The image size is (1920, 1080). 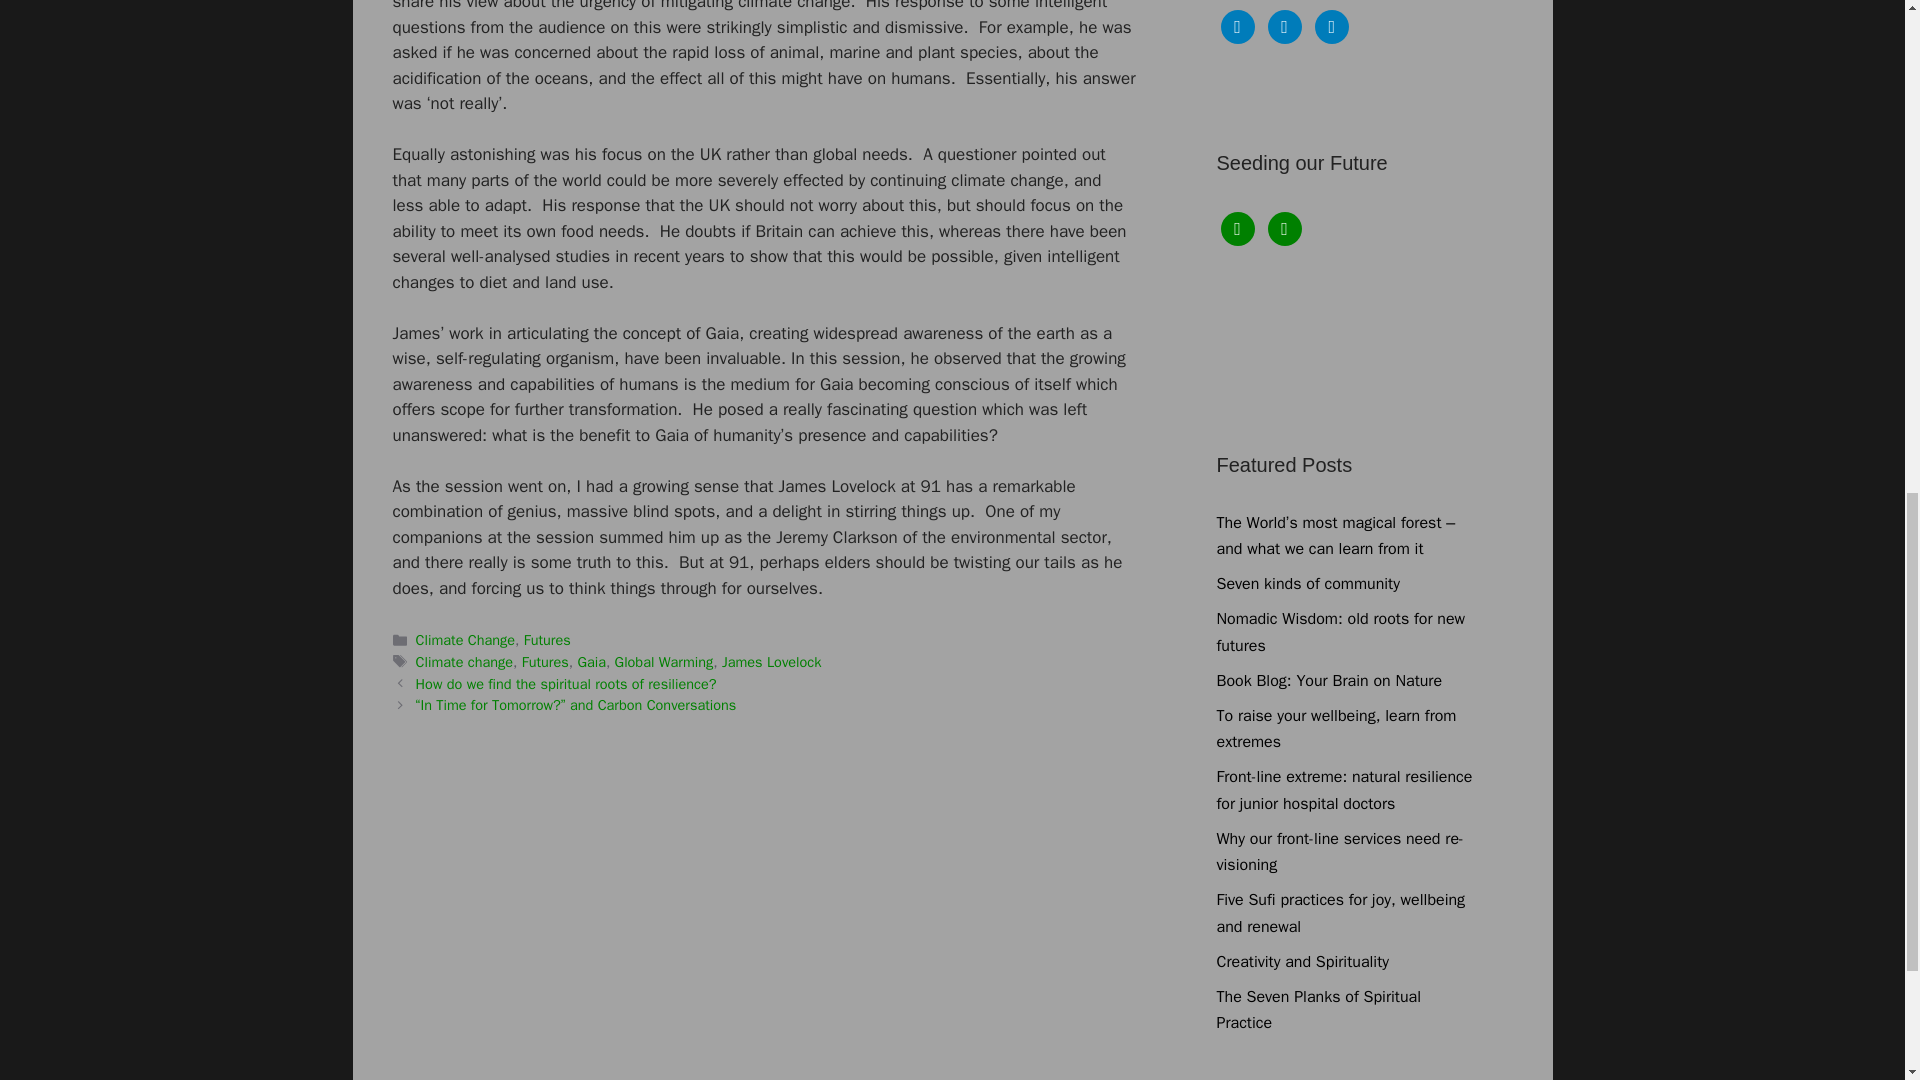 What do you see at coordinates (465, 640) in the screenshot?
I see `Climate Change` at bounding box center [465, 640].